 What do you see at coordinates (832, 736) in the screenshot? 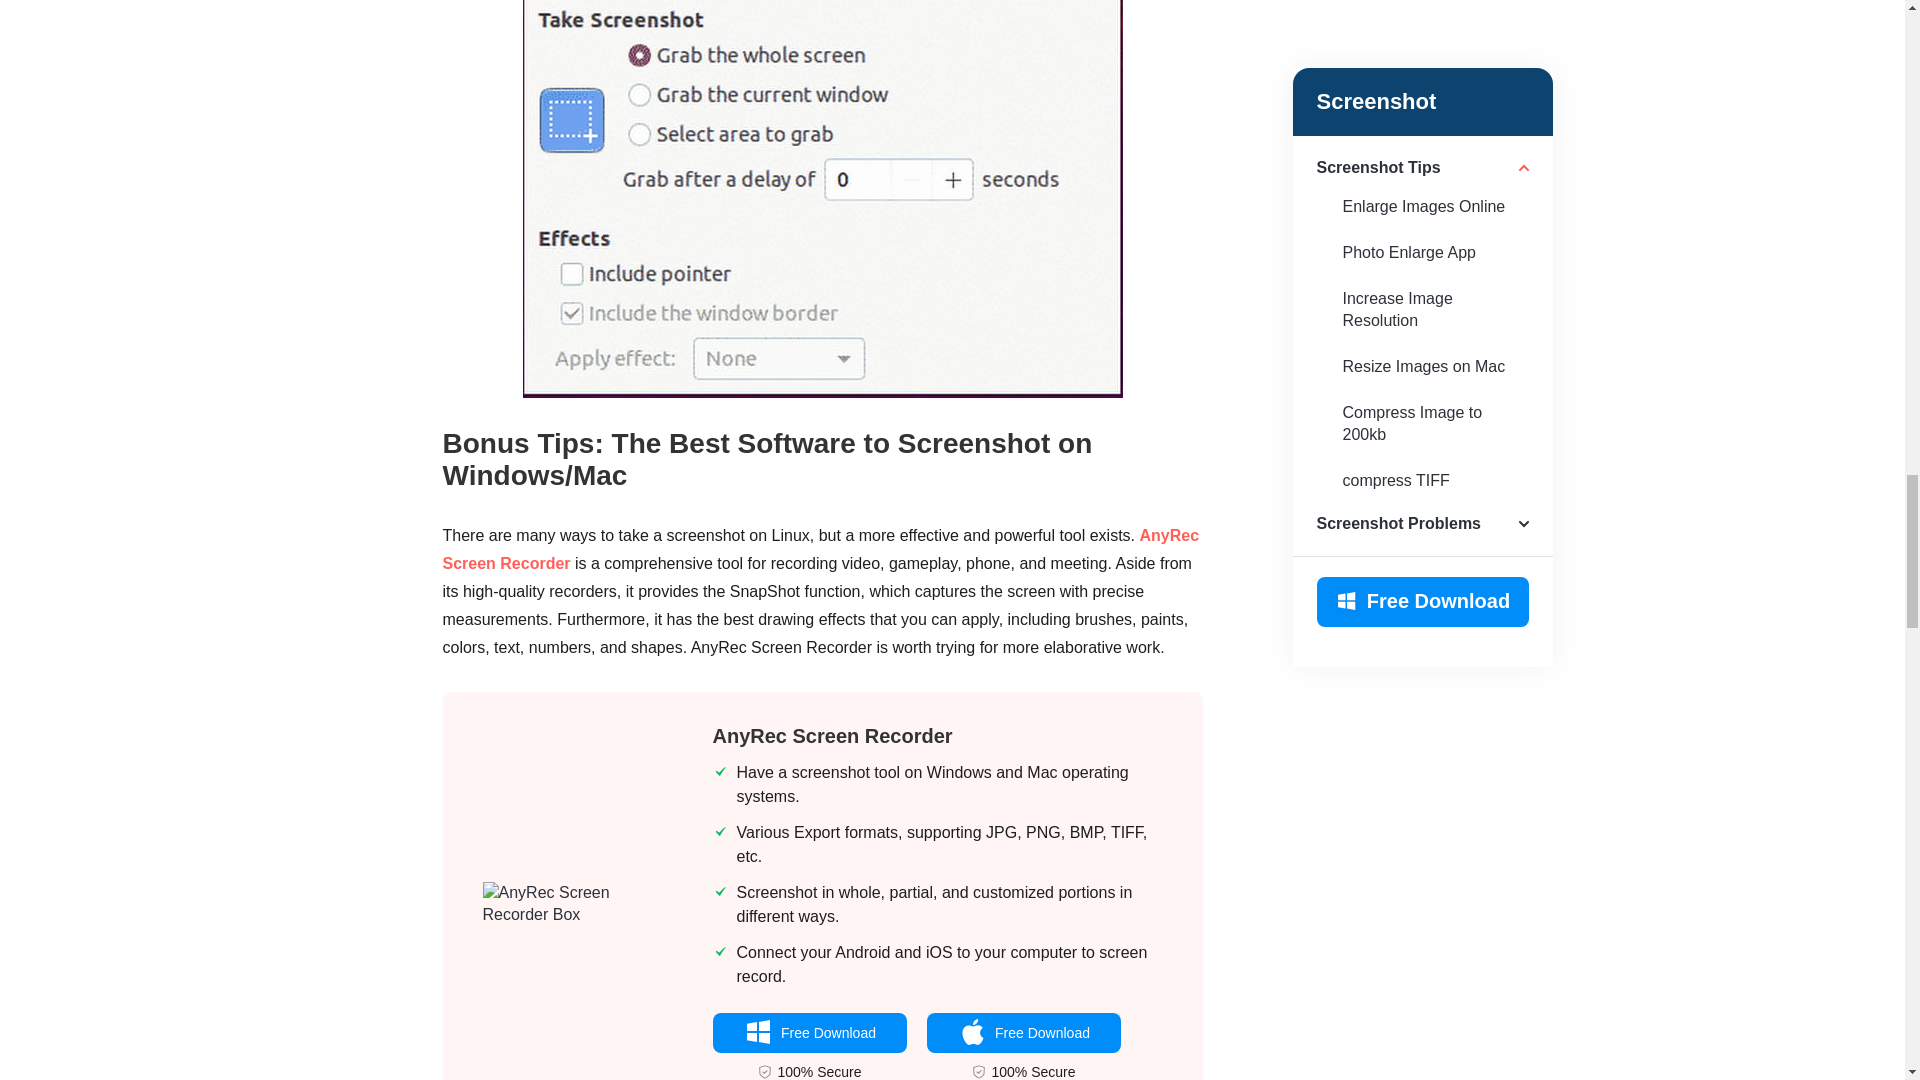
I see `AnyRec Screen Recorder` at bounding box center [832, 736].